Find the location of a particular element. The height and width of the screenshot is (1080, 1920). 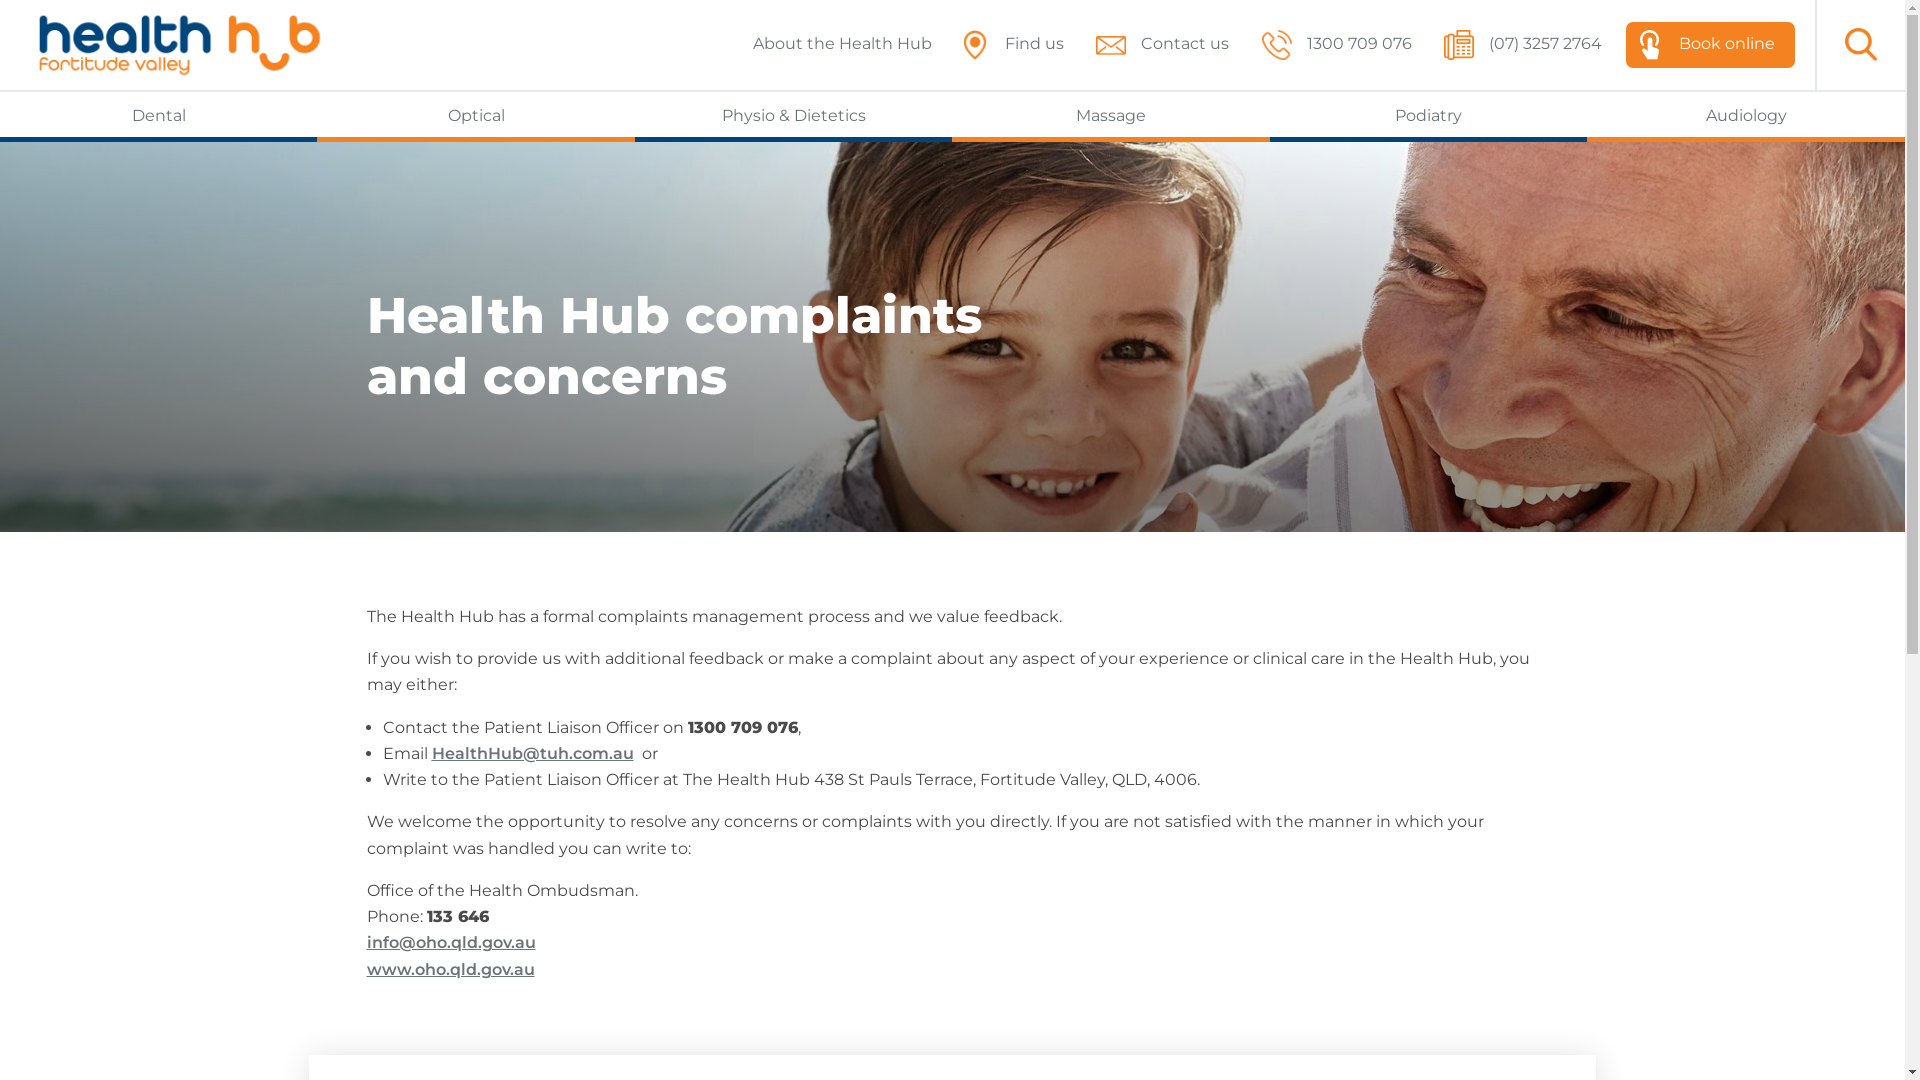

Contact us is located at coordinates (1168, 45).